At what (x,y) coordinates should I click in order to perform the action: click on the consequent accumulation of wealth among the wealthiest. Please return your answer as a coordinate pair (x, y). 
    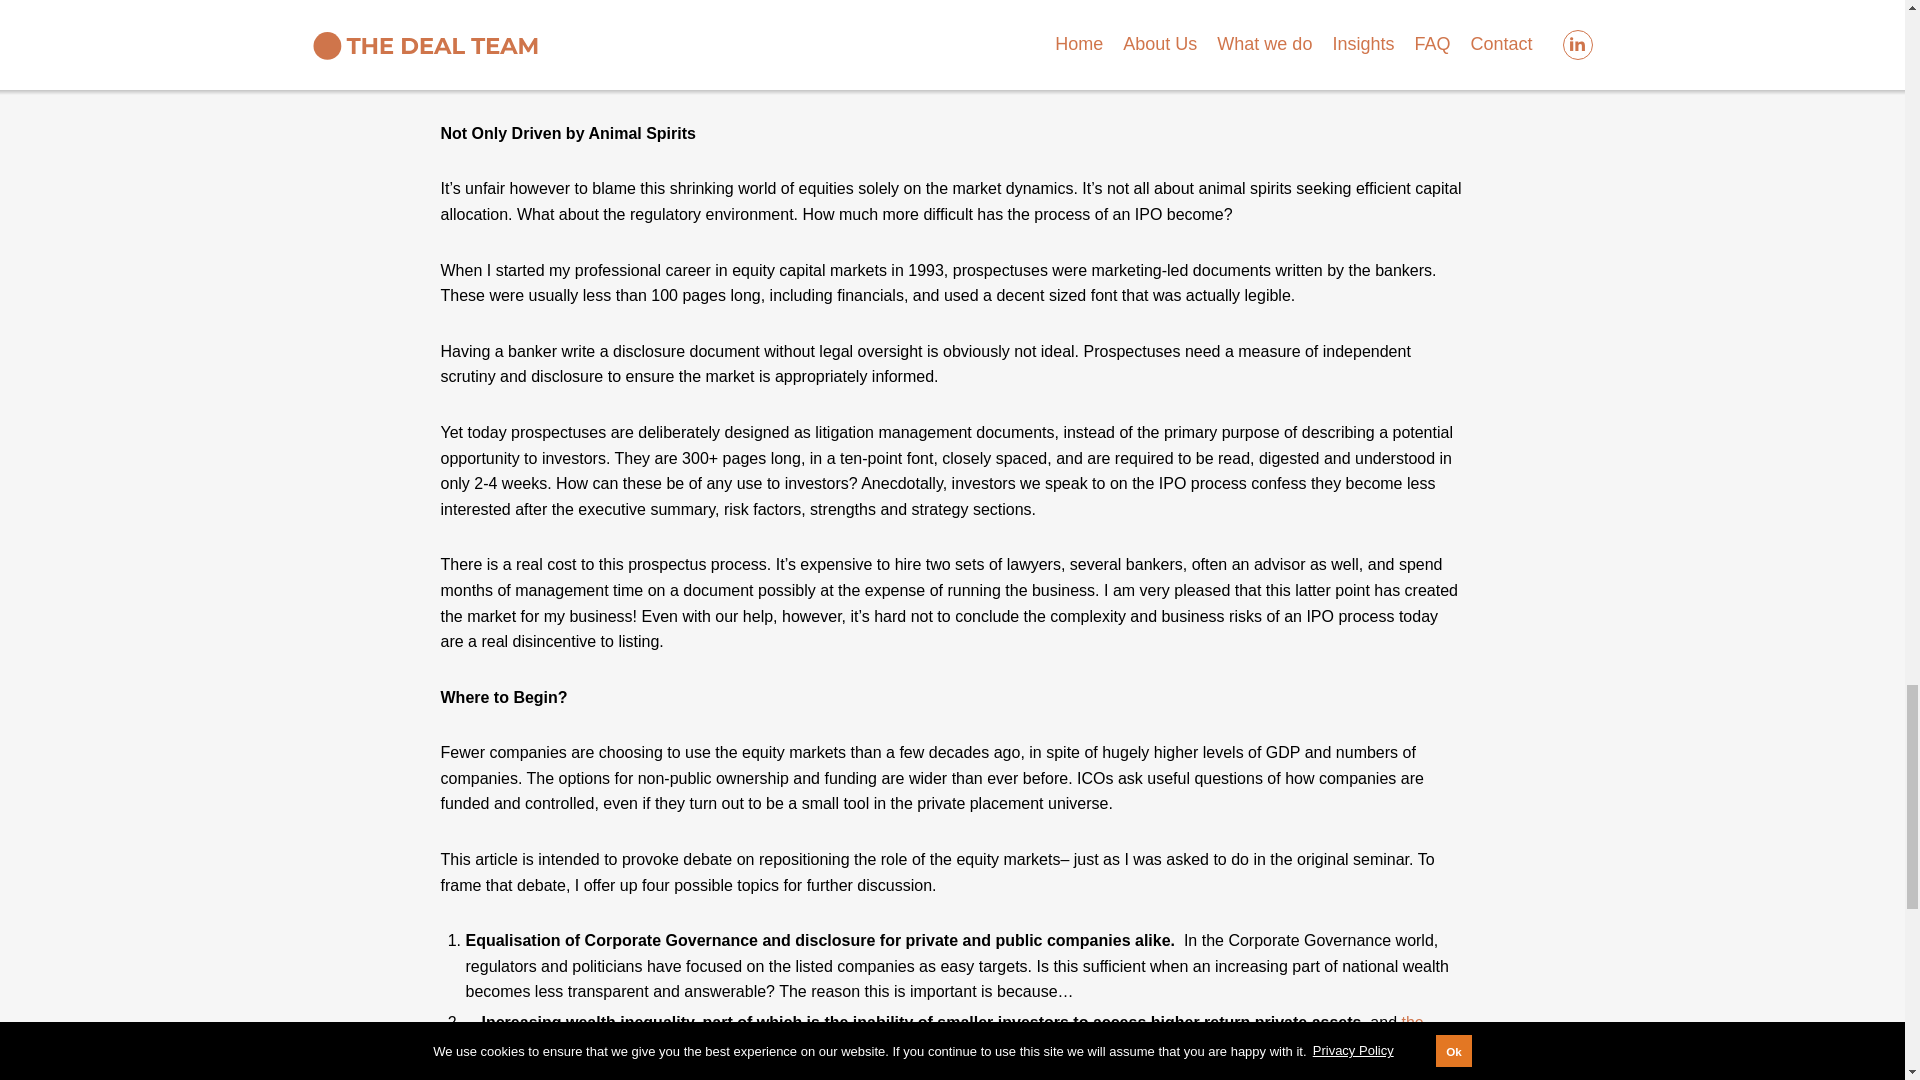
    Looking at the image, I should click on (945, 1039).